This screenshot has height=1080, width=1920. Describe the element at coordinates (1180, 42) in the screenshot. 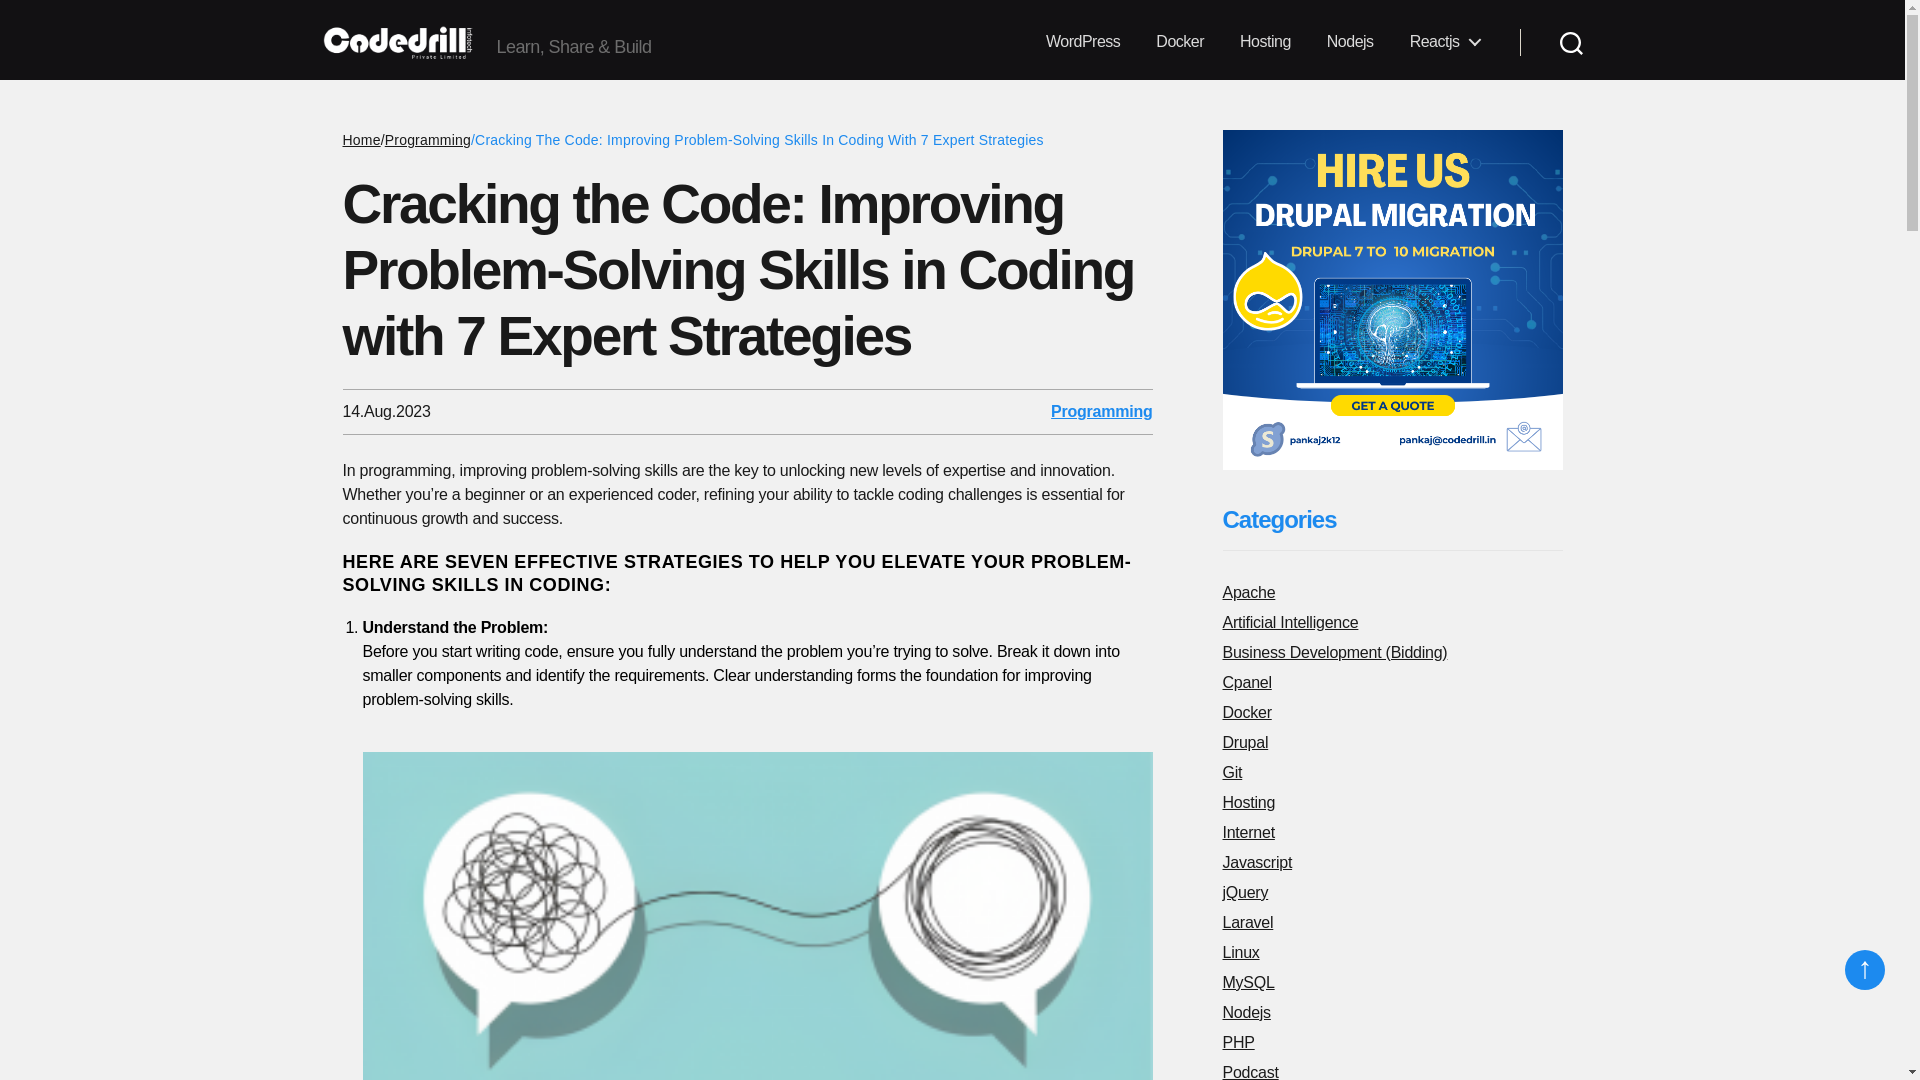

I see `Docker` at that location.